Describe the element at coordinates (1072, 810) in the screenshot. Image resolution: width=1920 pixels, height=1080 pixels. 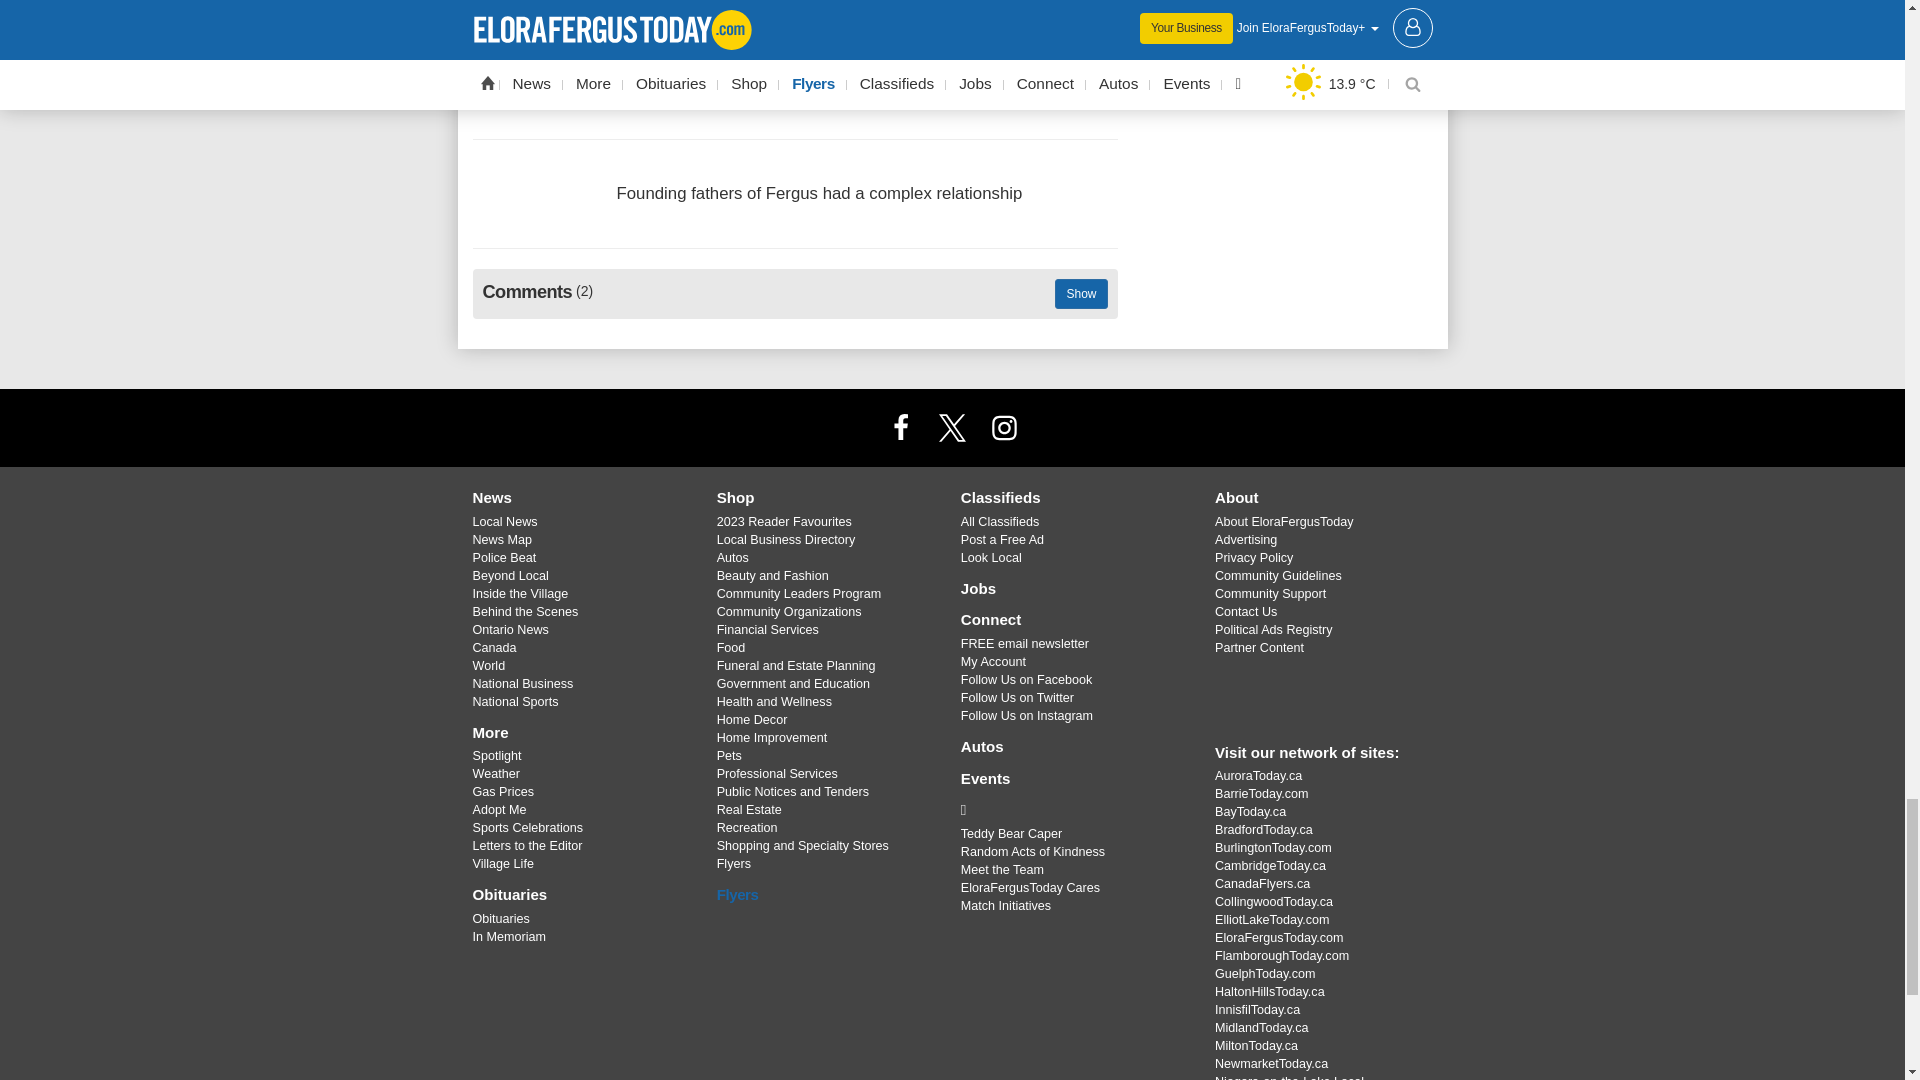
I see `EloraFergusToday Cares` at that location.